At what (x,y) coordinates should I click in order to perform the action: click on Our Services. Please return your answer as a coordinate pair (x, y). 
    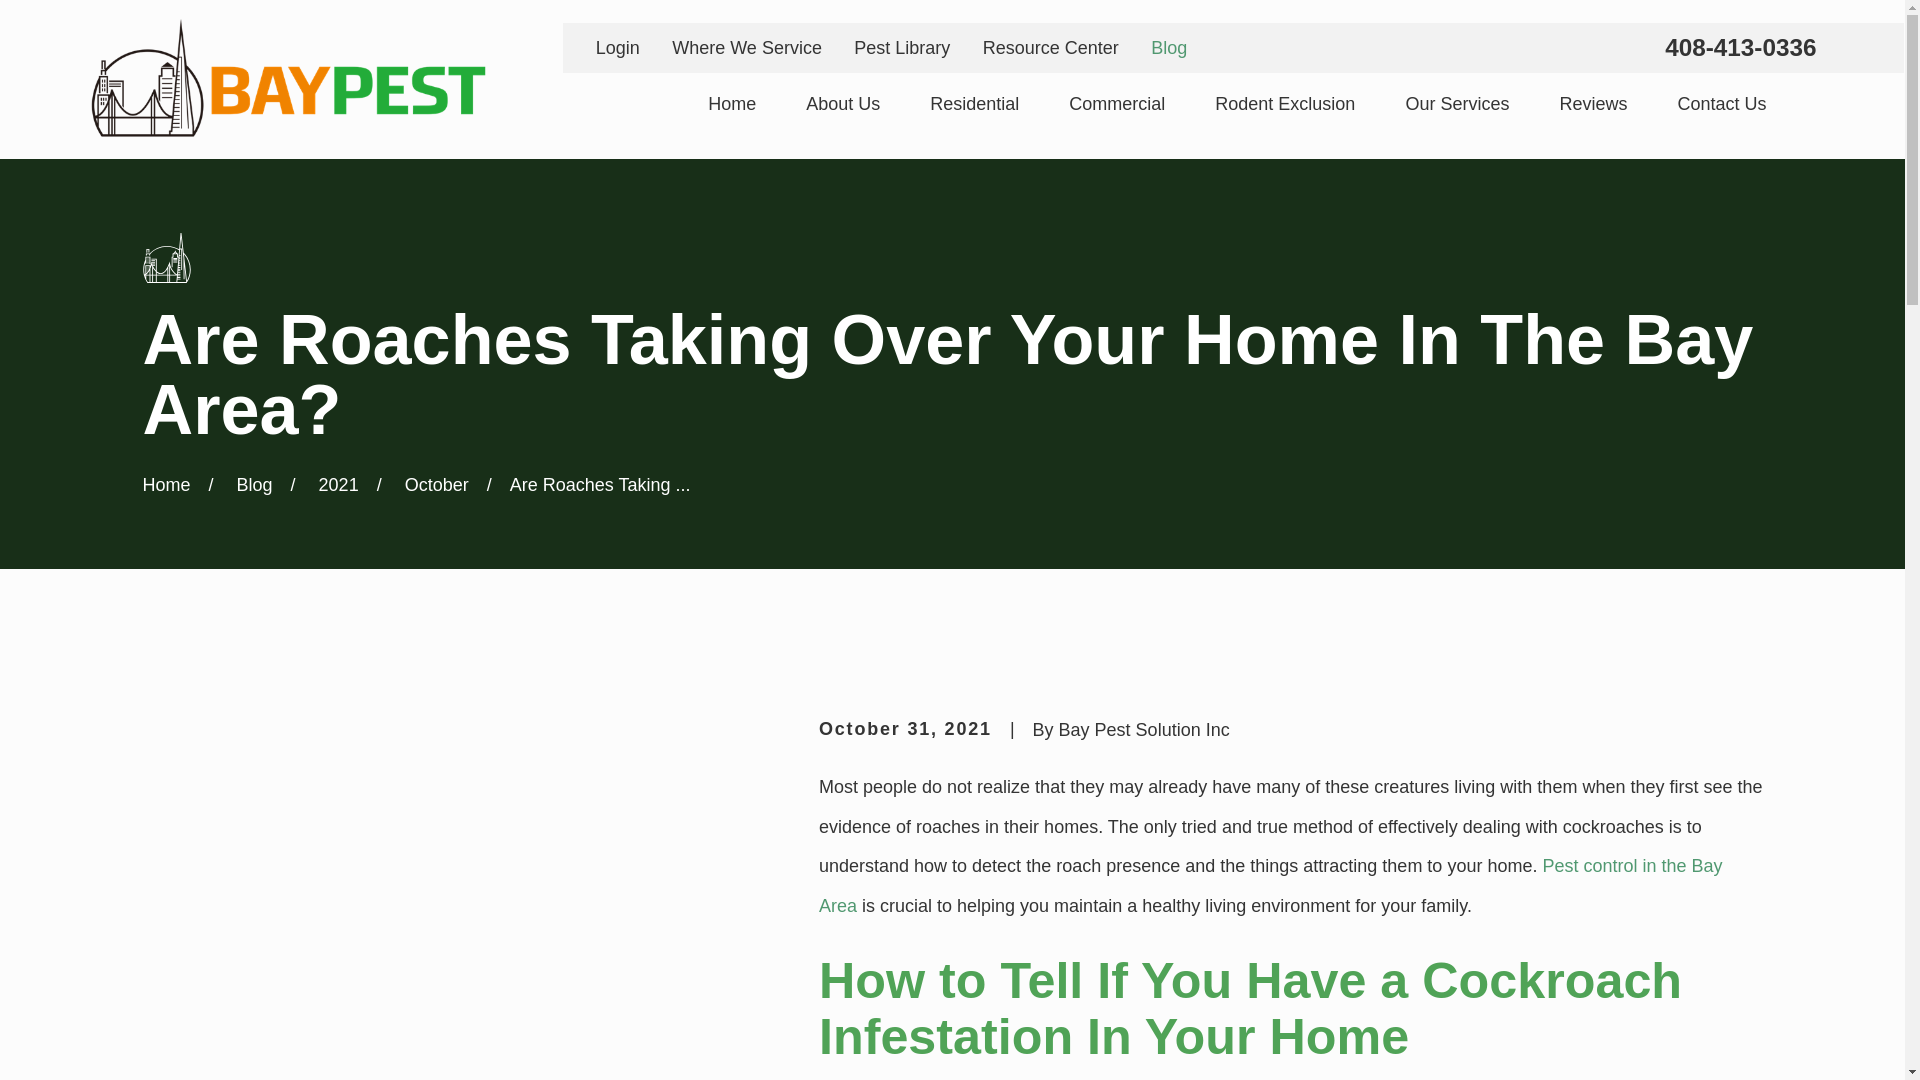
    Looking at the image, I should click on (1457, 104).